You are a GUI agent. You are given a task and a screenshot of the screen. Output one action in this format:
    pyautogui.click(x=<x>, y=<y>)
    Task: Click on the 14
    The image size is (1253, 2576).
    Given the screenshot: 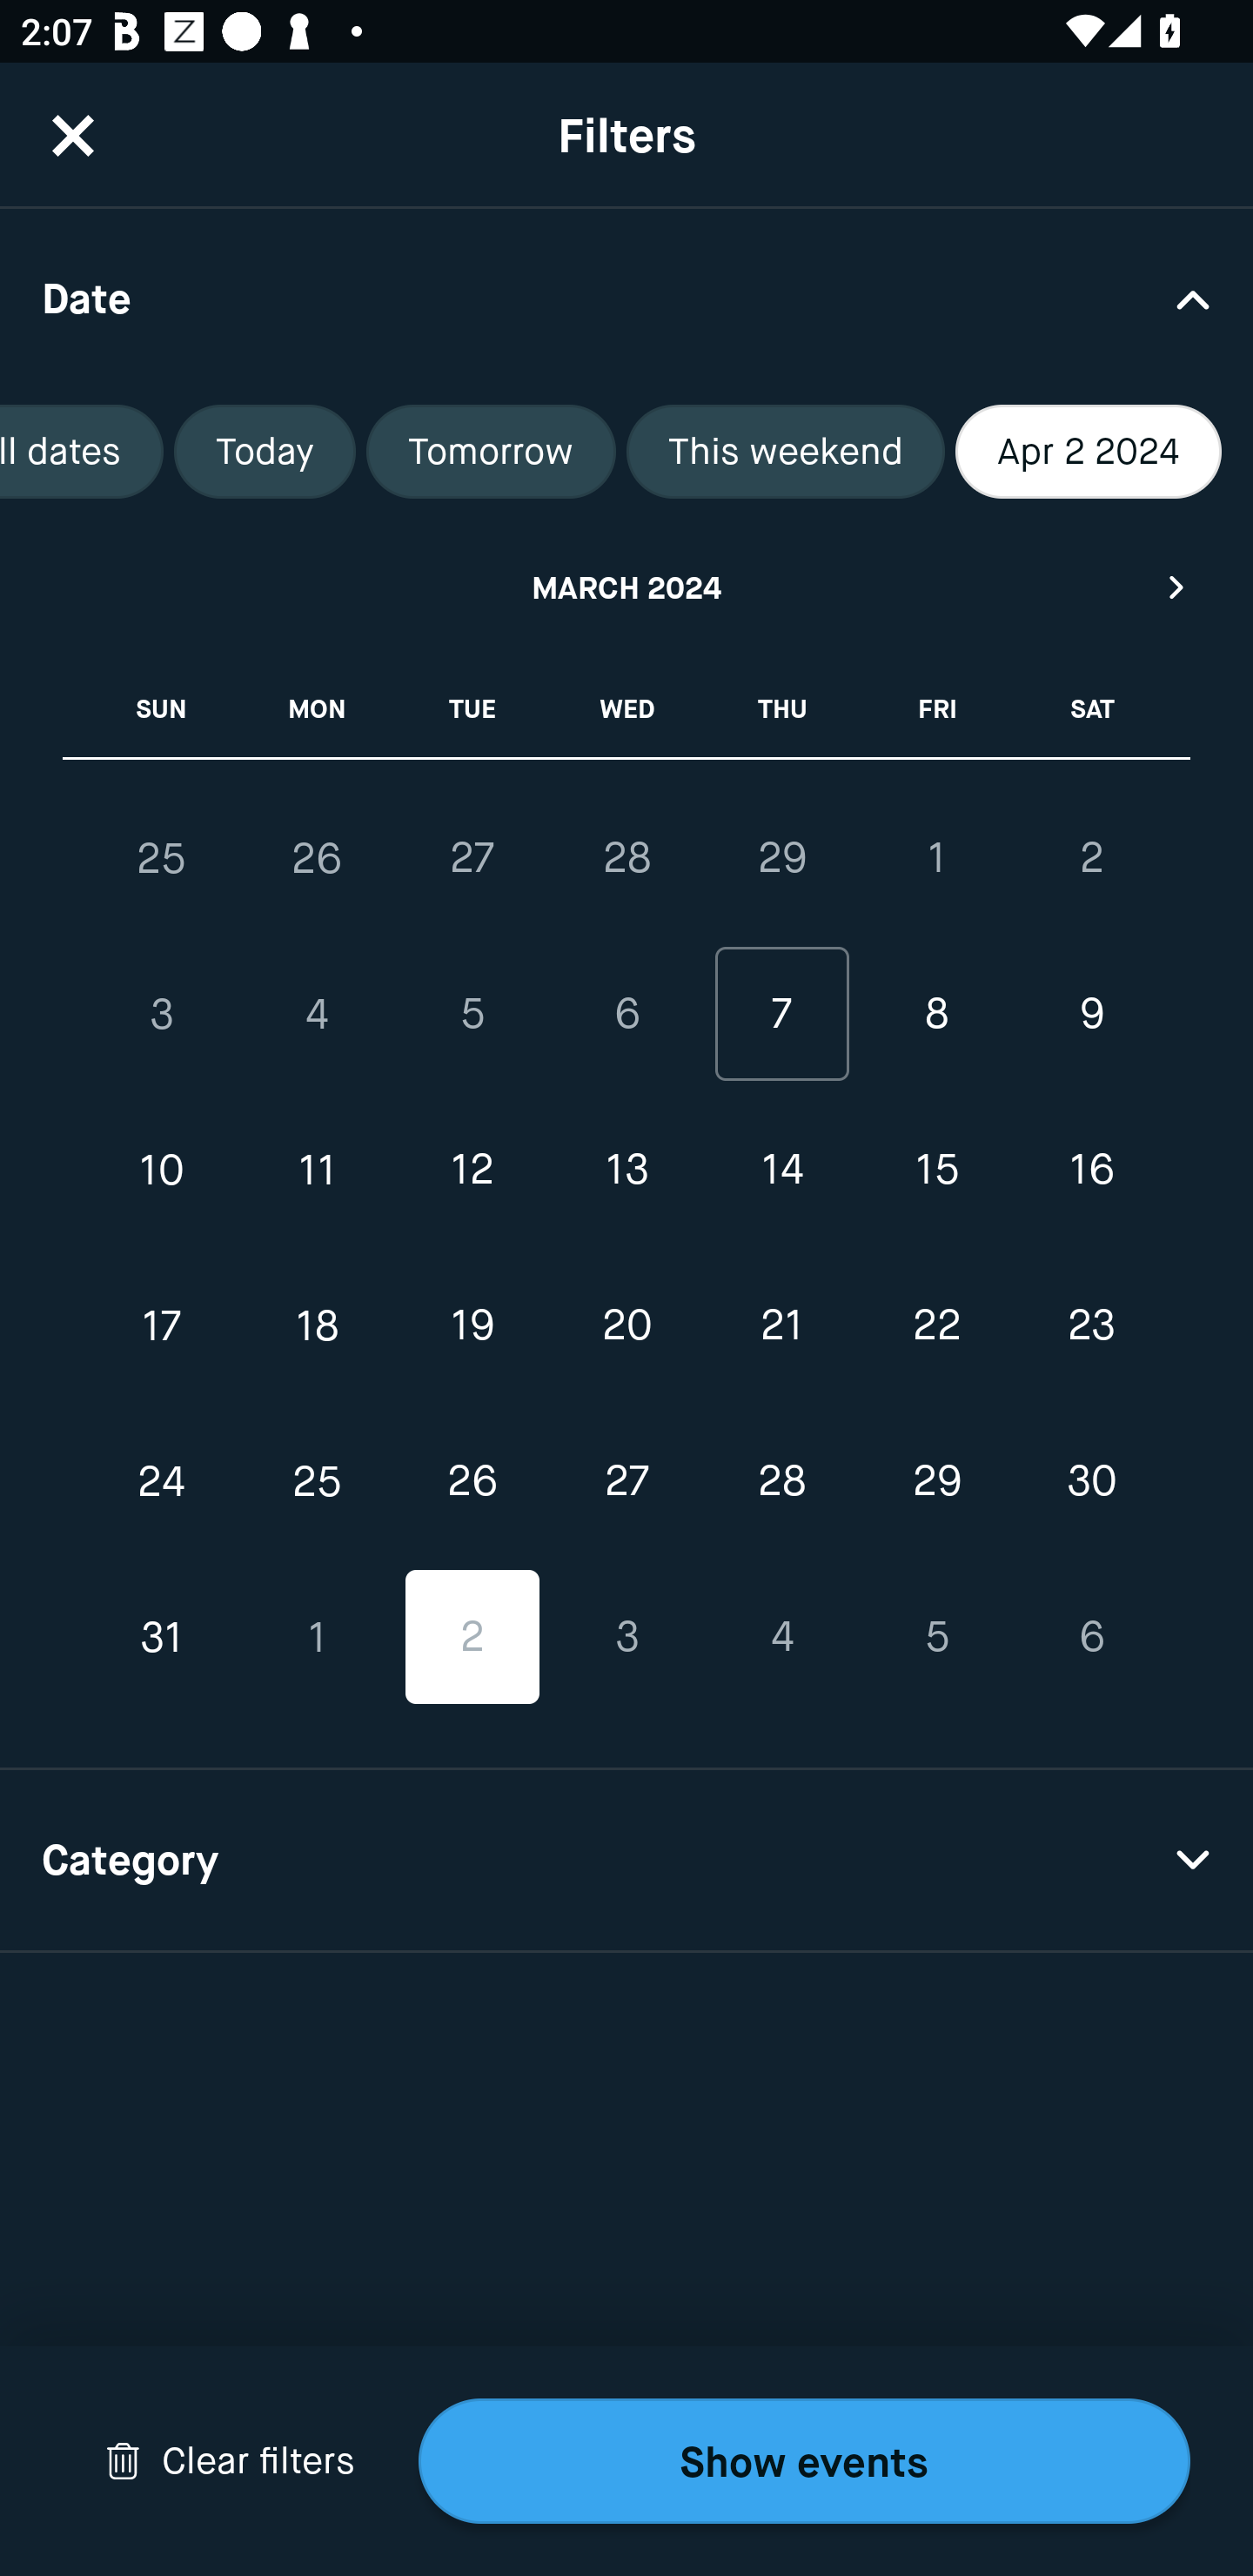 What is the action you would take?
    pyautogui.click(x=781, y=1170)
    